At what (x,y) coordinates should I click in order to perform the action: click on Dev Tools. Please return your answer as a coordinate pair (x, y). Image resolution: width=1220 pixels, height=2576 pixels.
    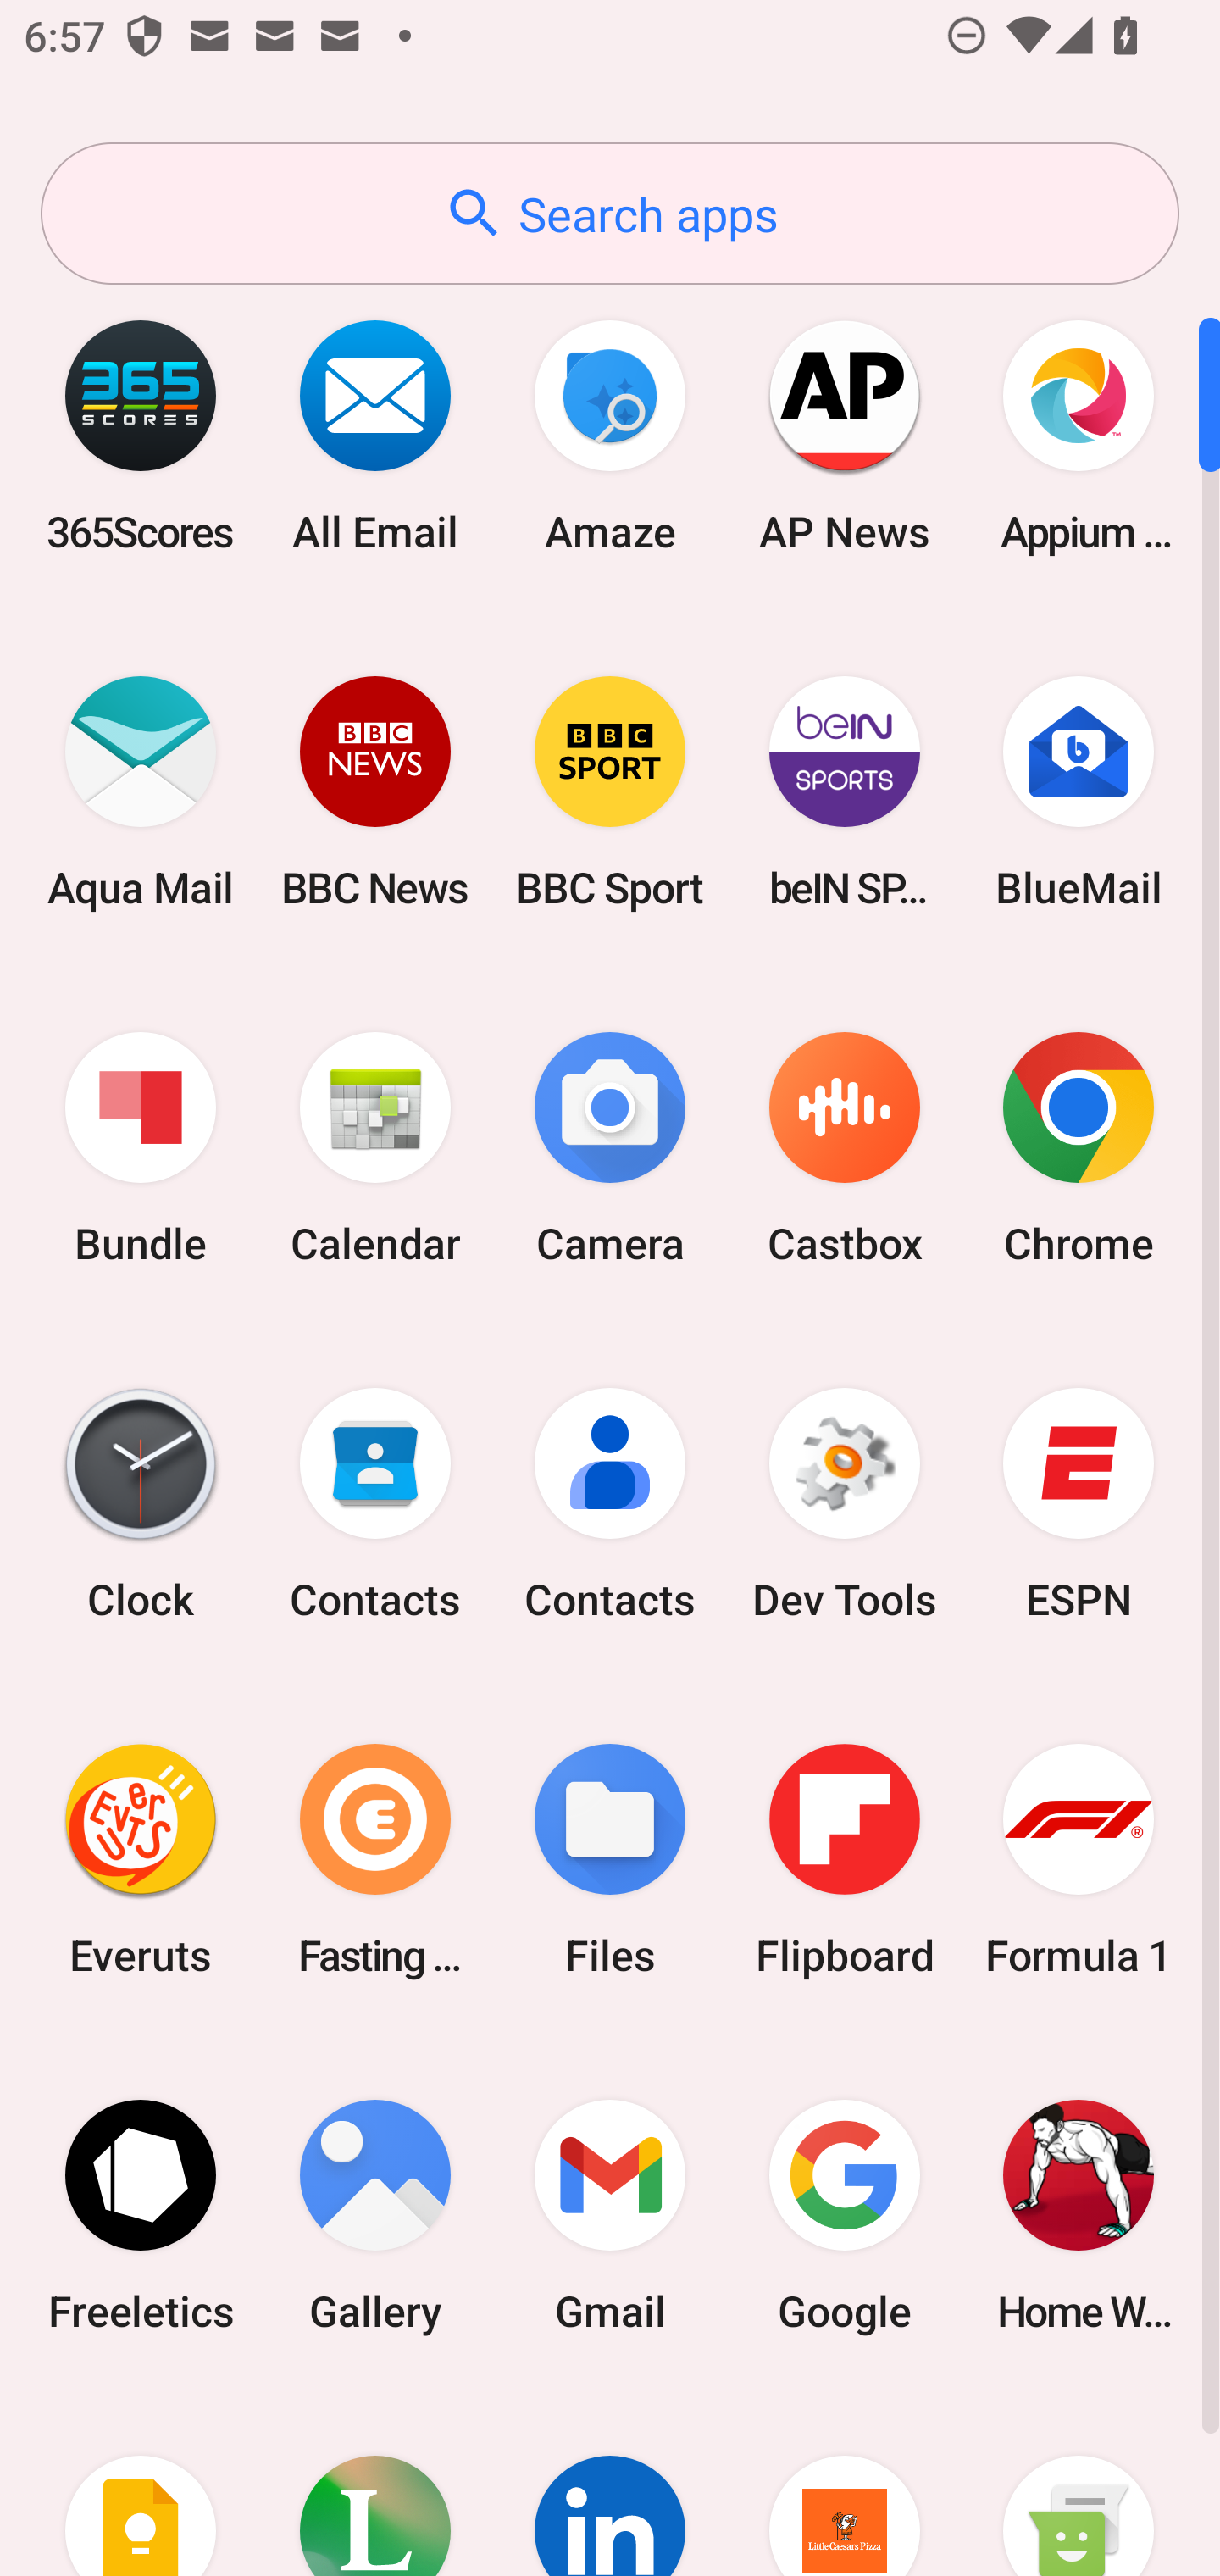
    Looking at the image, I should click on (844, 1504).